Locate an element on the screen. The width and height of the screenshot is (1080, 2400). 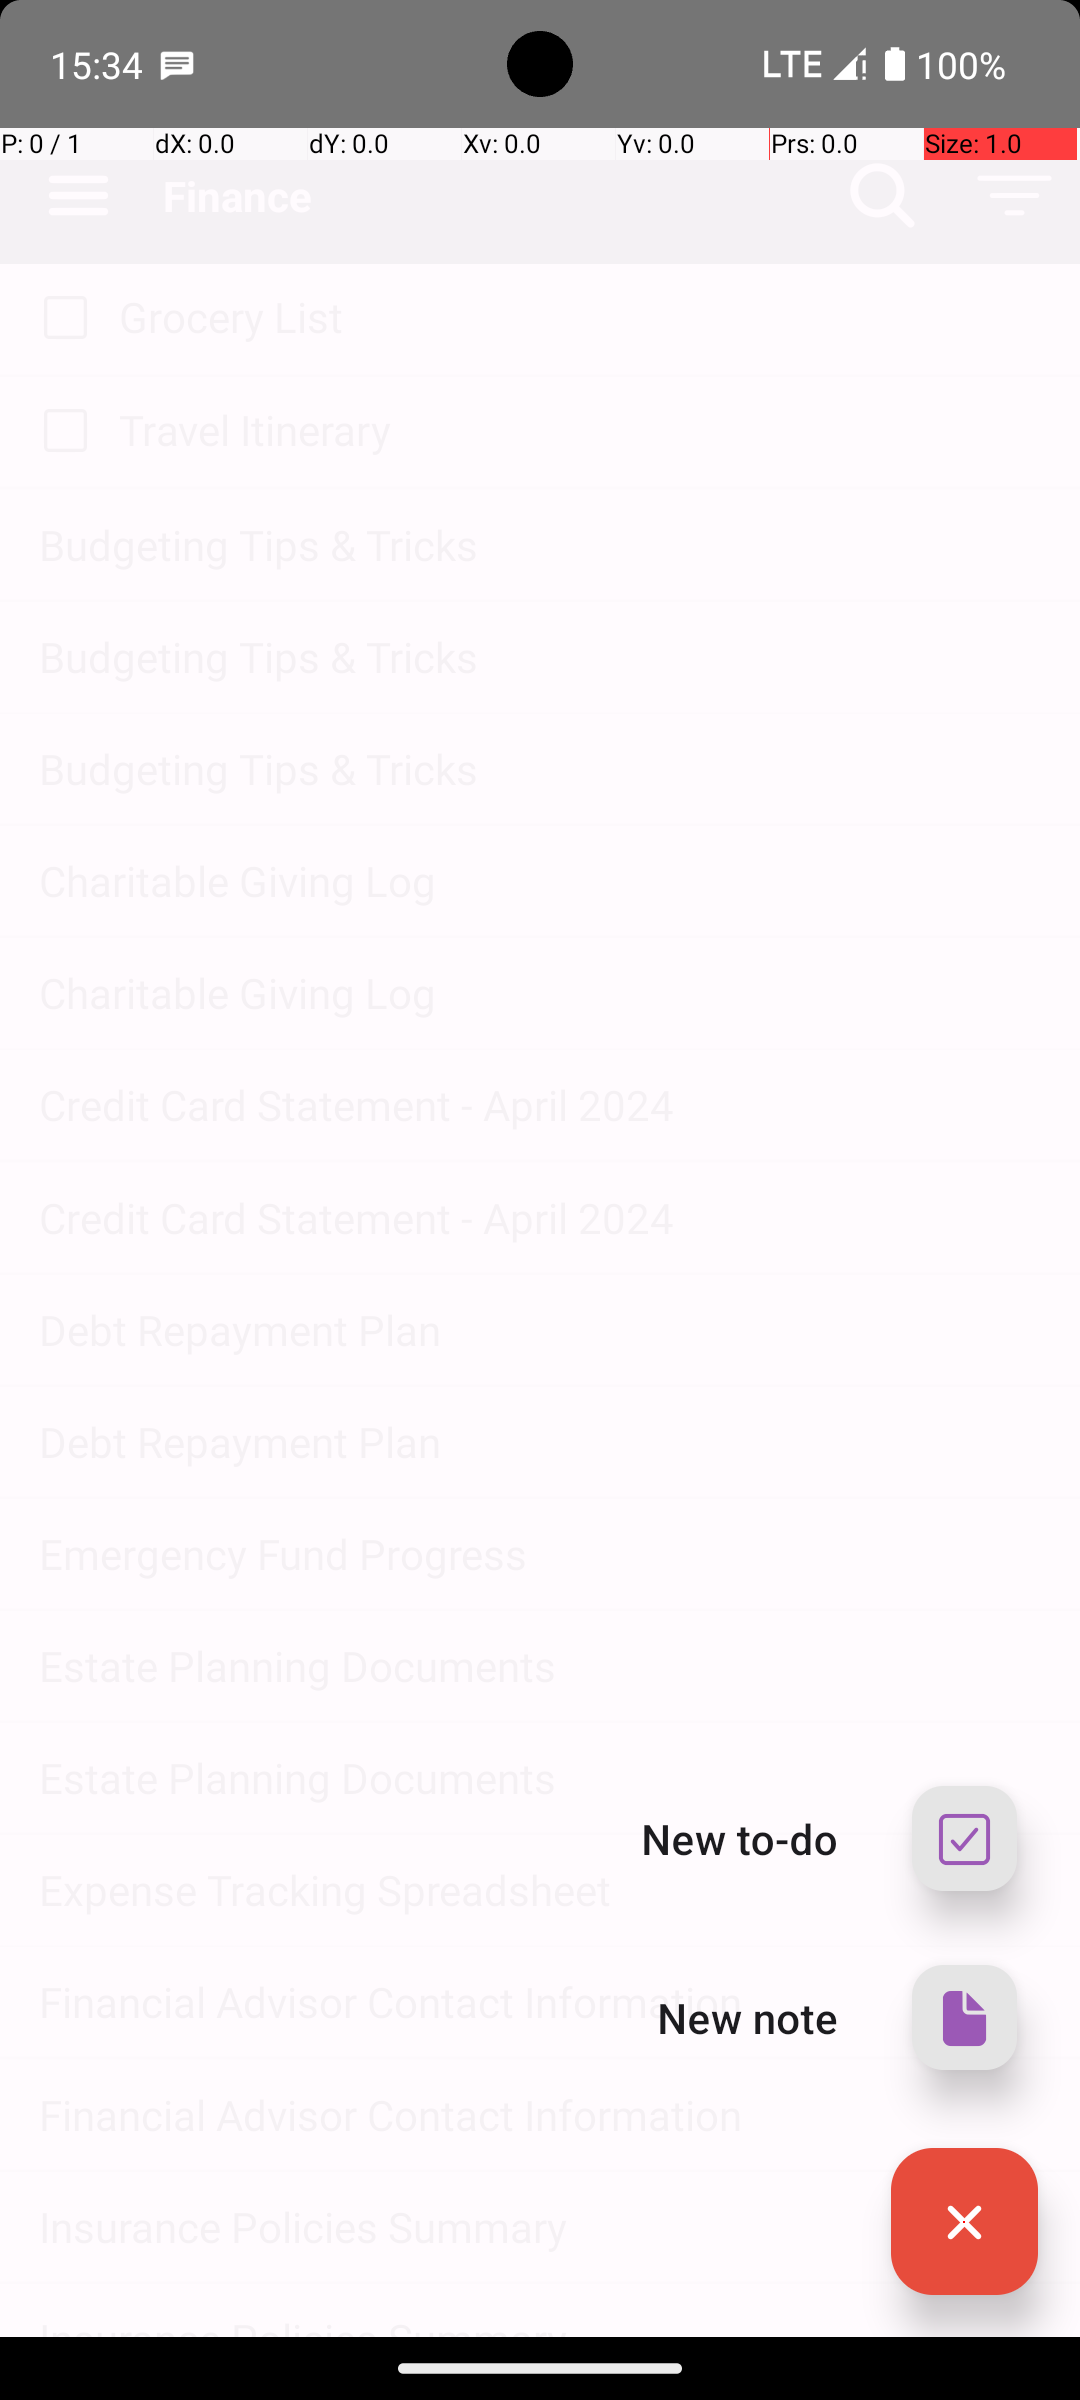
Estate Planning Documents is located at coordinates (540, 1666).